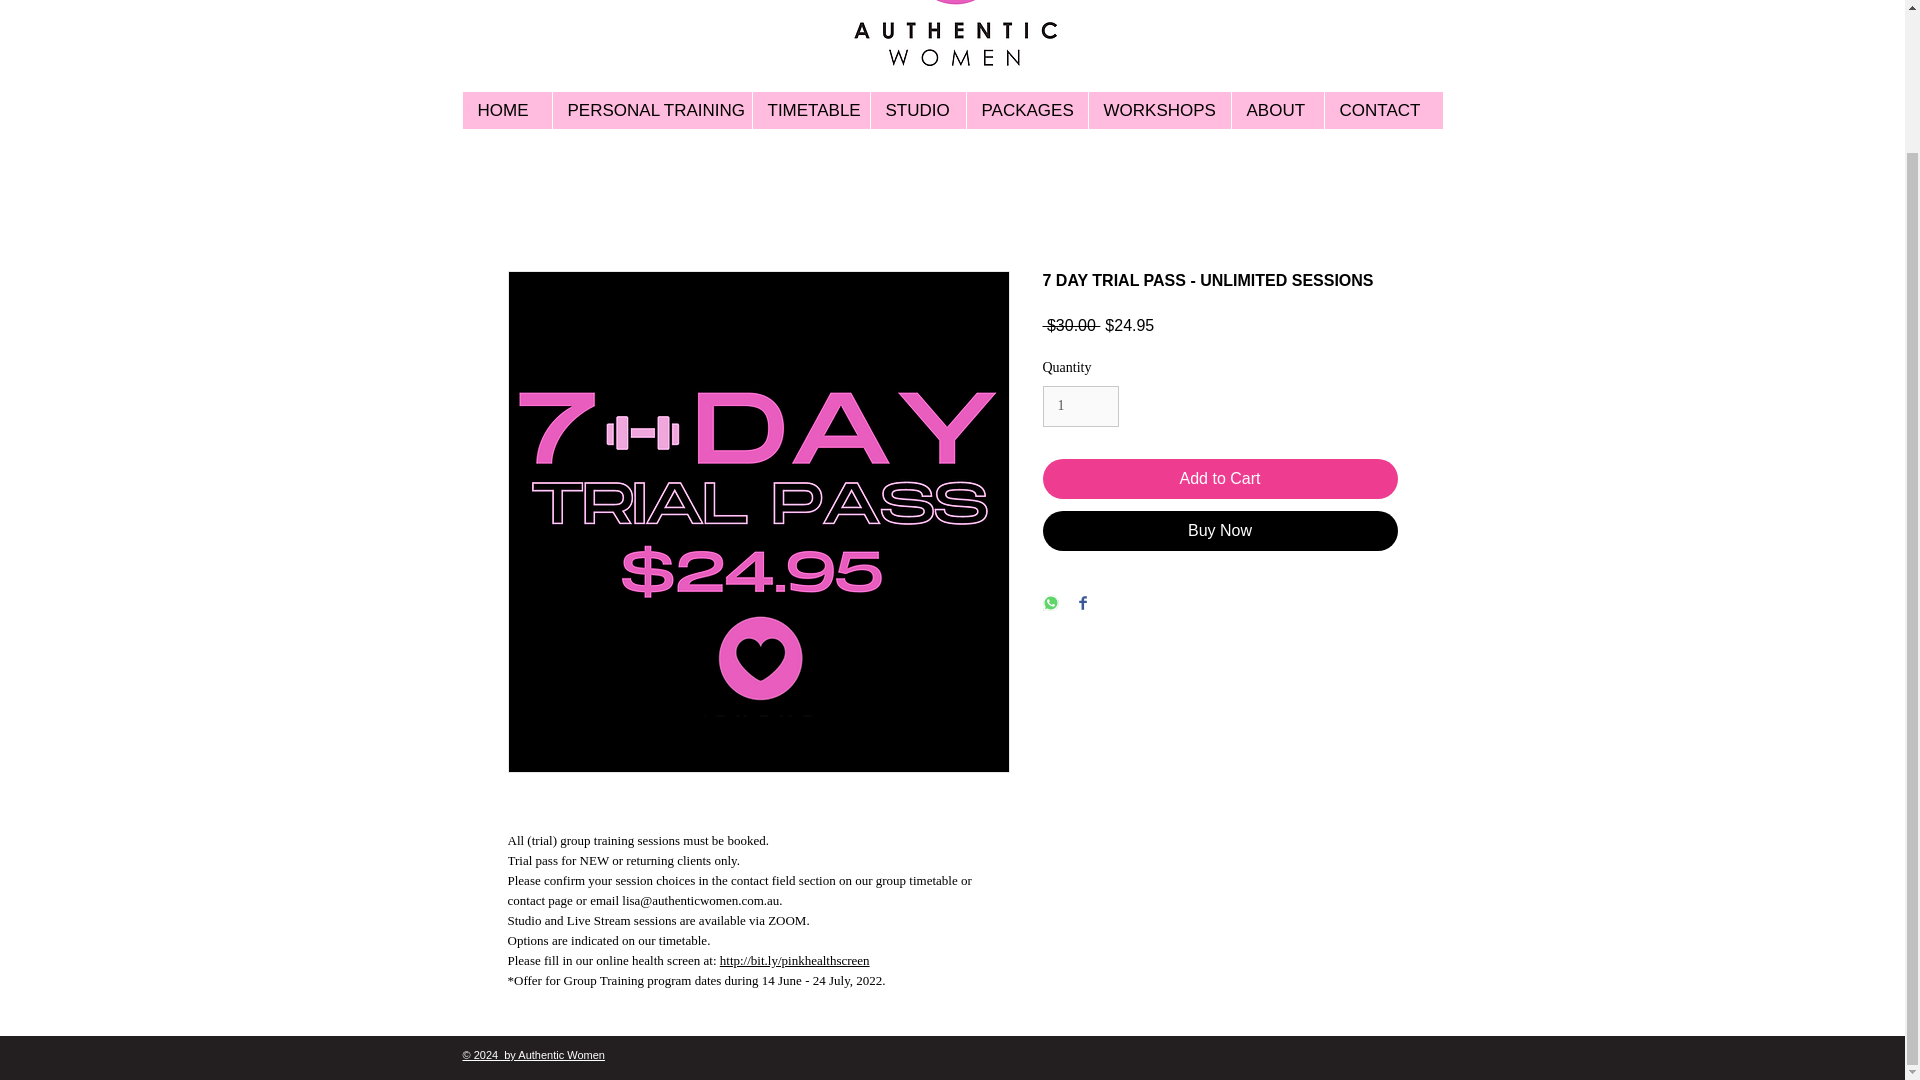  What do you see at coordinates (1220, 530) in the screenshot?
I see `Buy Now` at bounding box center [1220, 530].